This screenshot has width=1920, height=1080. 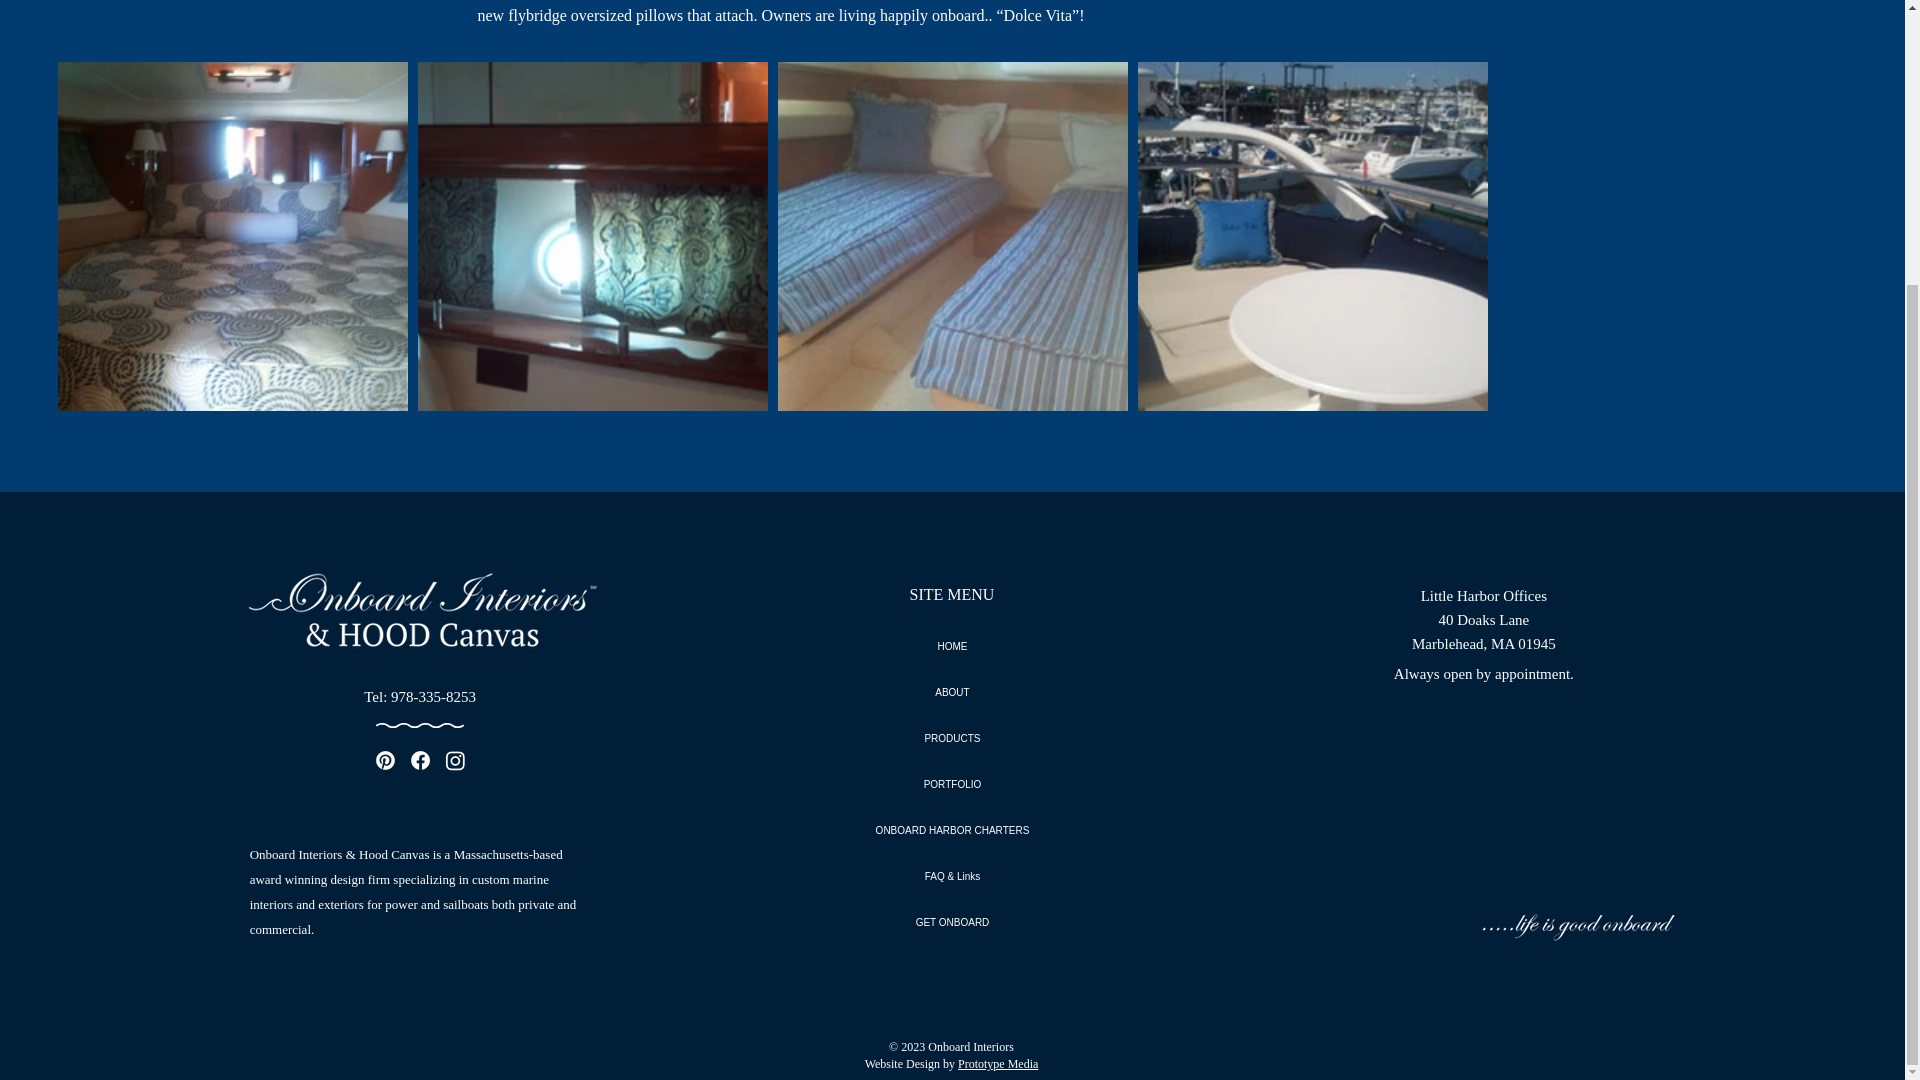 I want to click on PRODUCTS, so click(x=952, y=739).